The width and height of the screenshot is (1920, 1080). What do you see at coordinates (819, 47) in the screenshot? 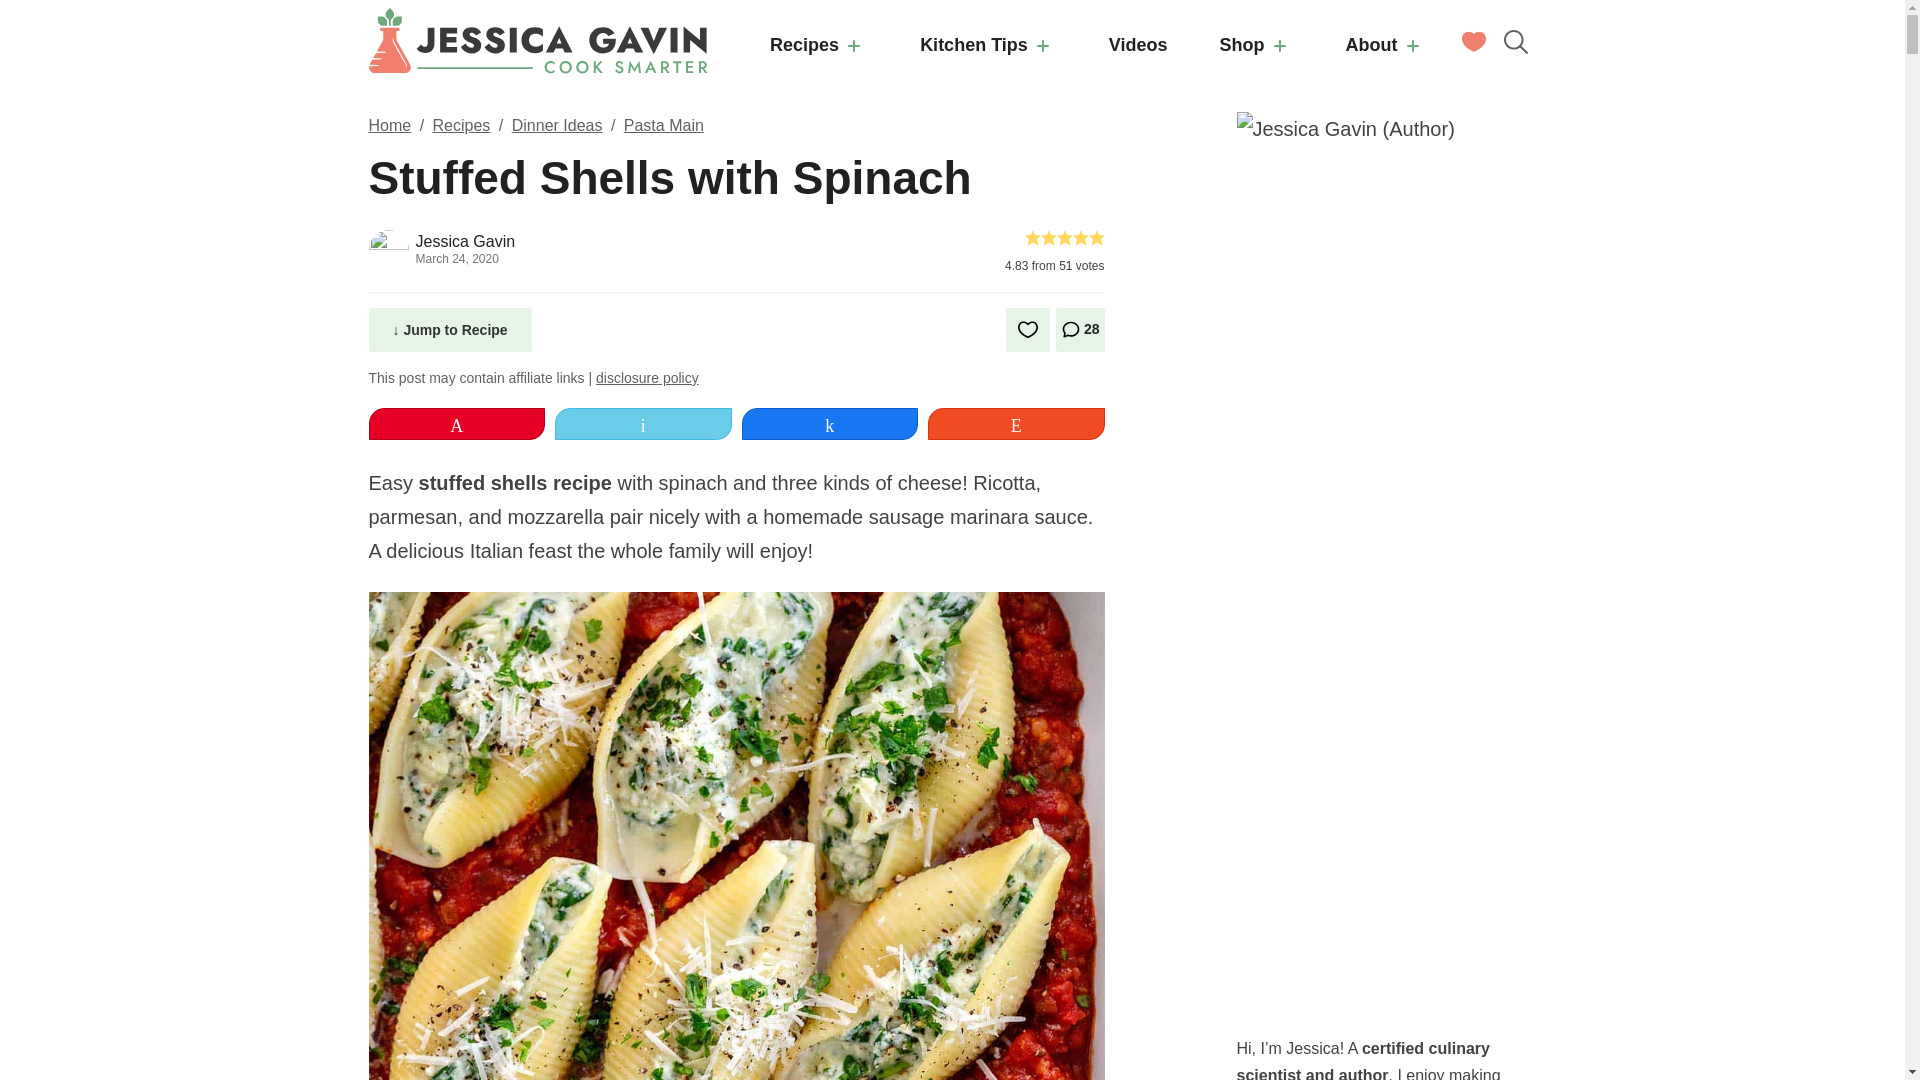
I see `Recipes` at bounding box center [819, 47].